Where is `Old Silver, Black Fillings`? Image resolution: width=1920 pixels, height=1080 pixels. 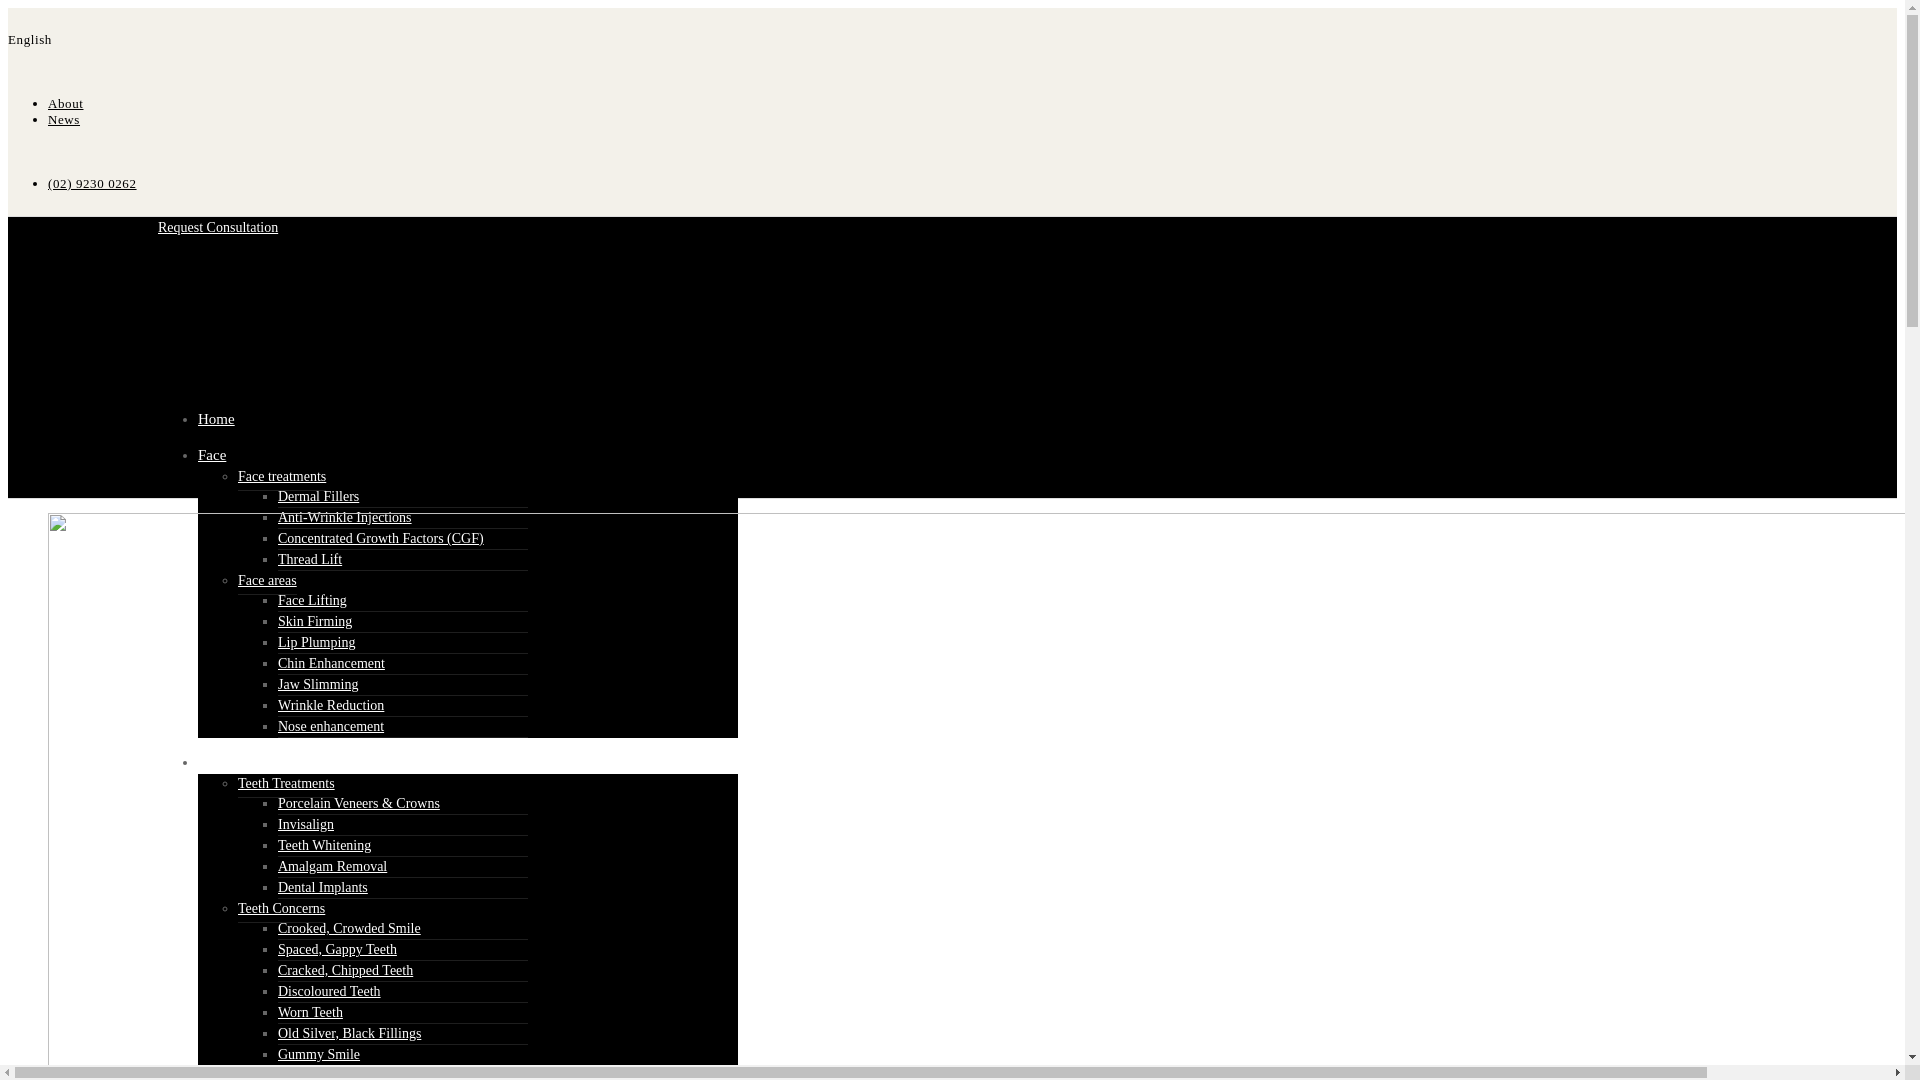 Old Silver, Black Fillings is located at coordinates (350, 1034).